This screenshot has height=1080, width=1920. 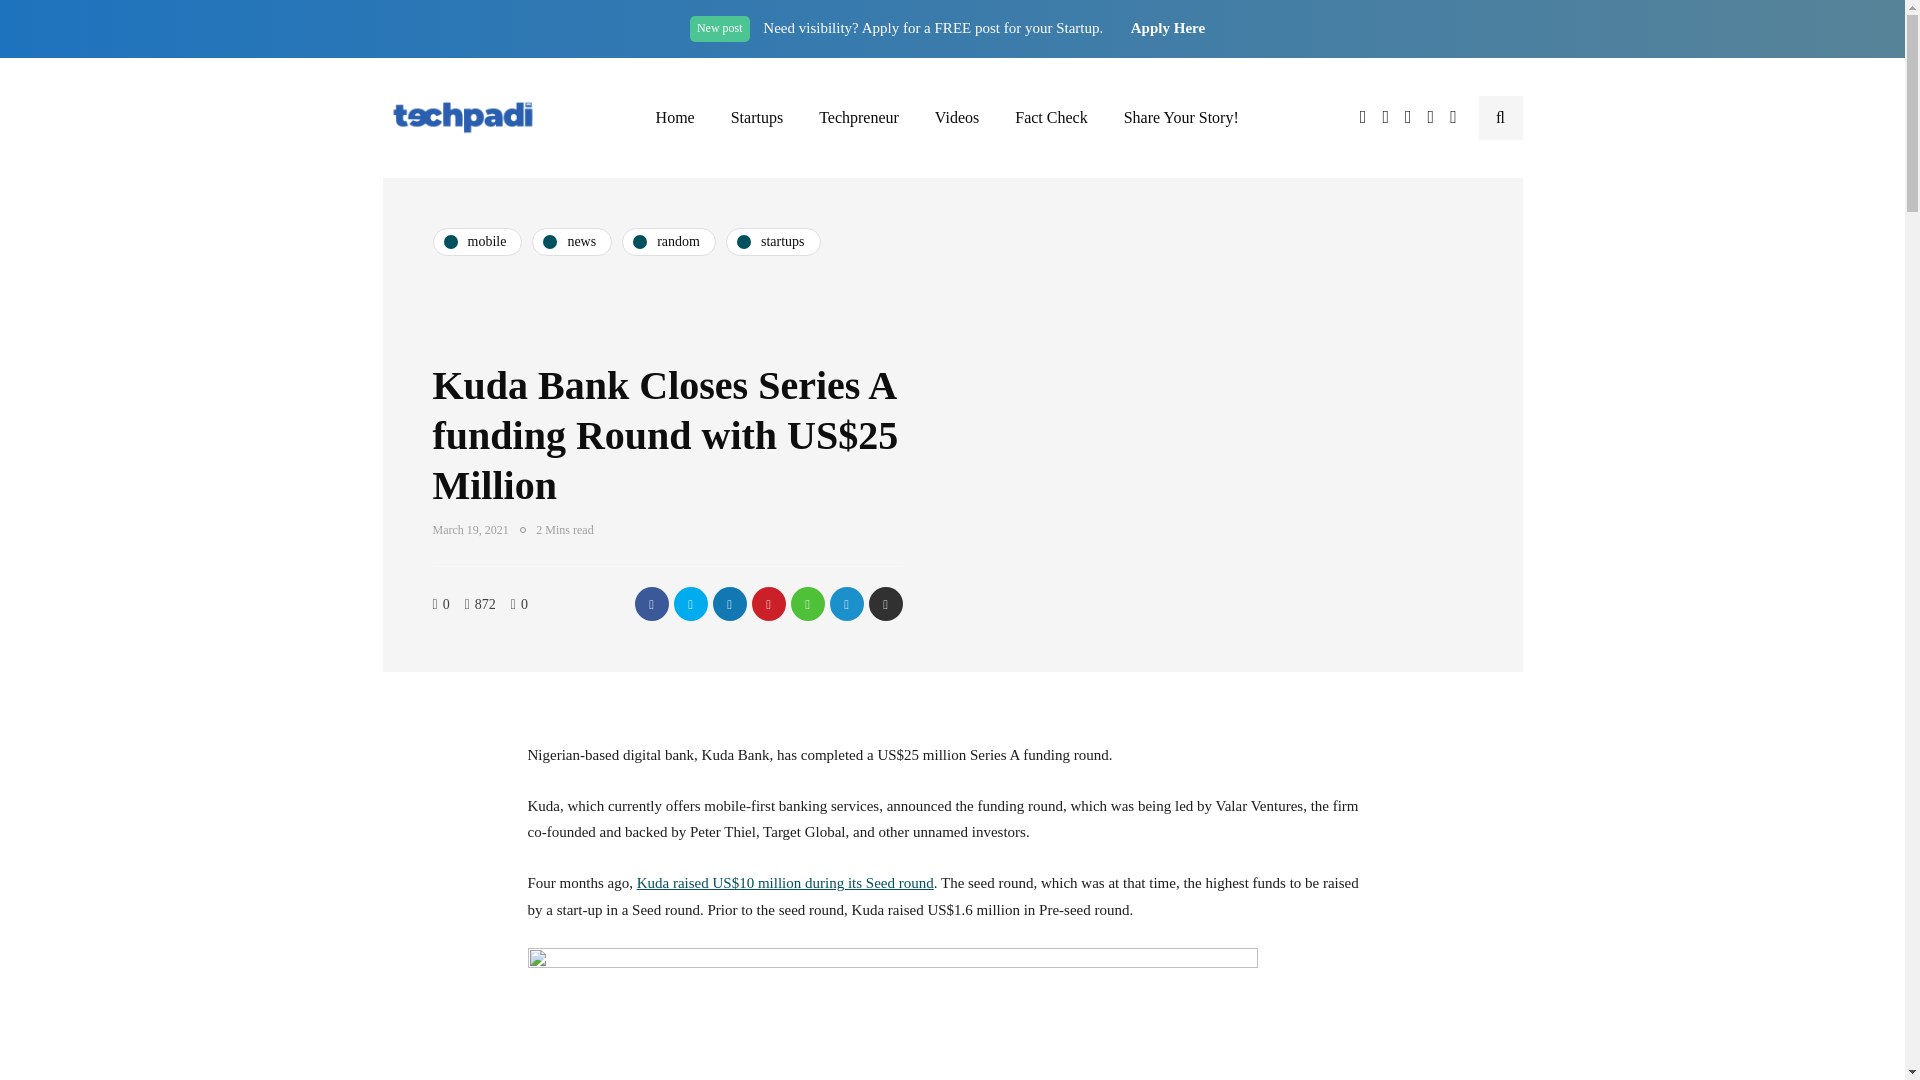 I want to click on random, so click(x=669, y=241).